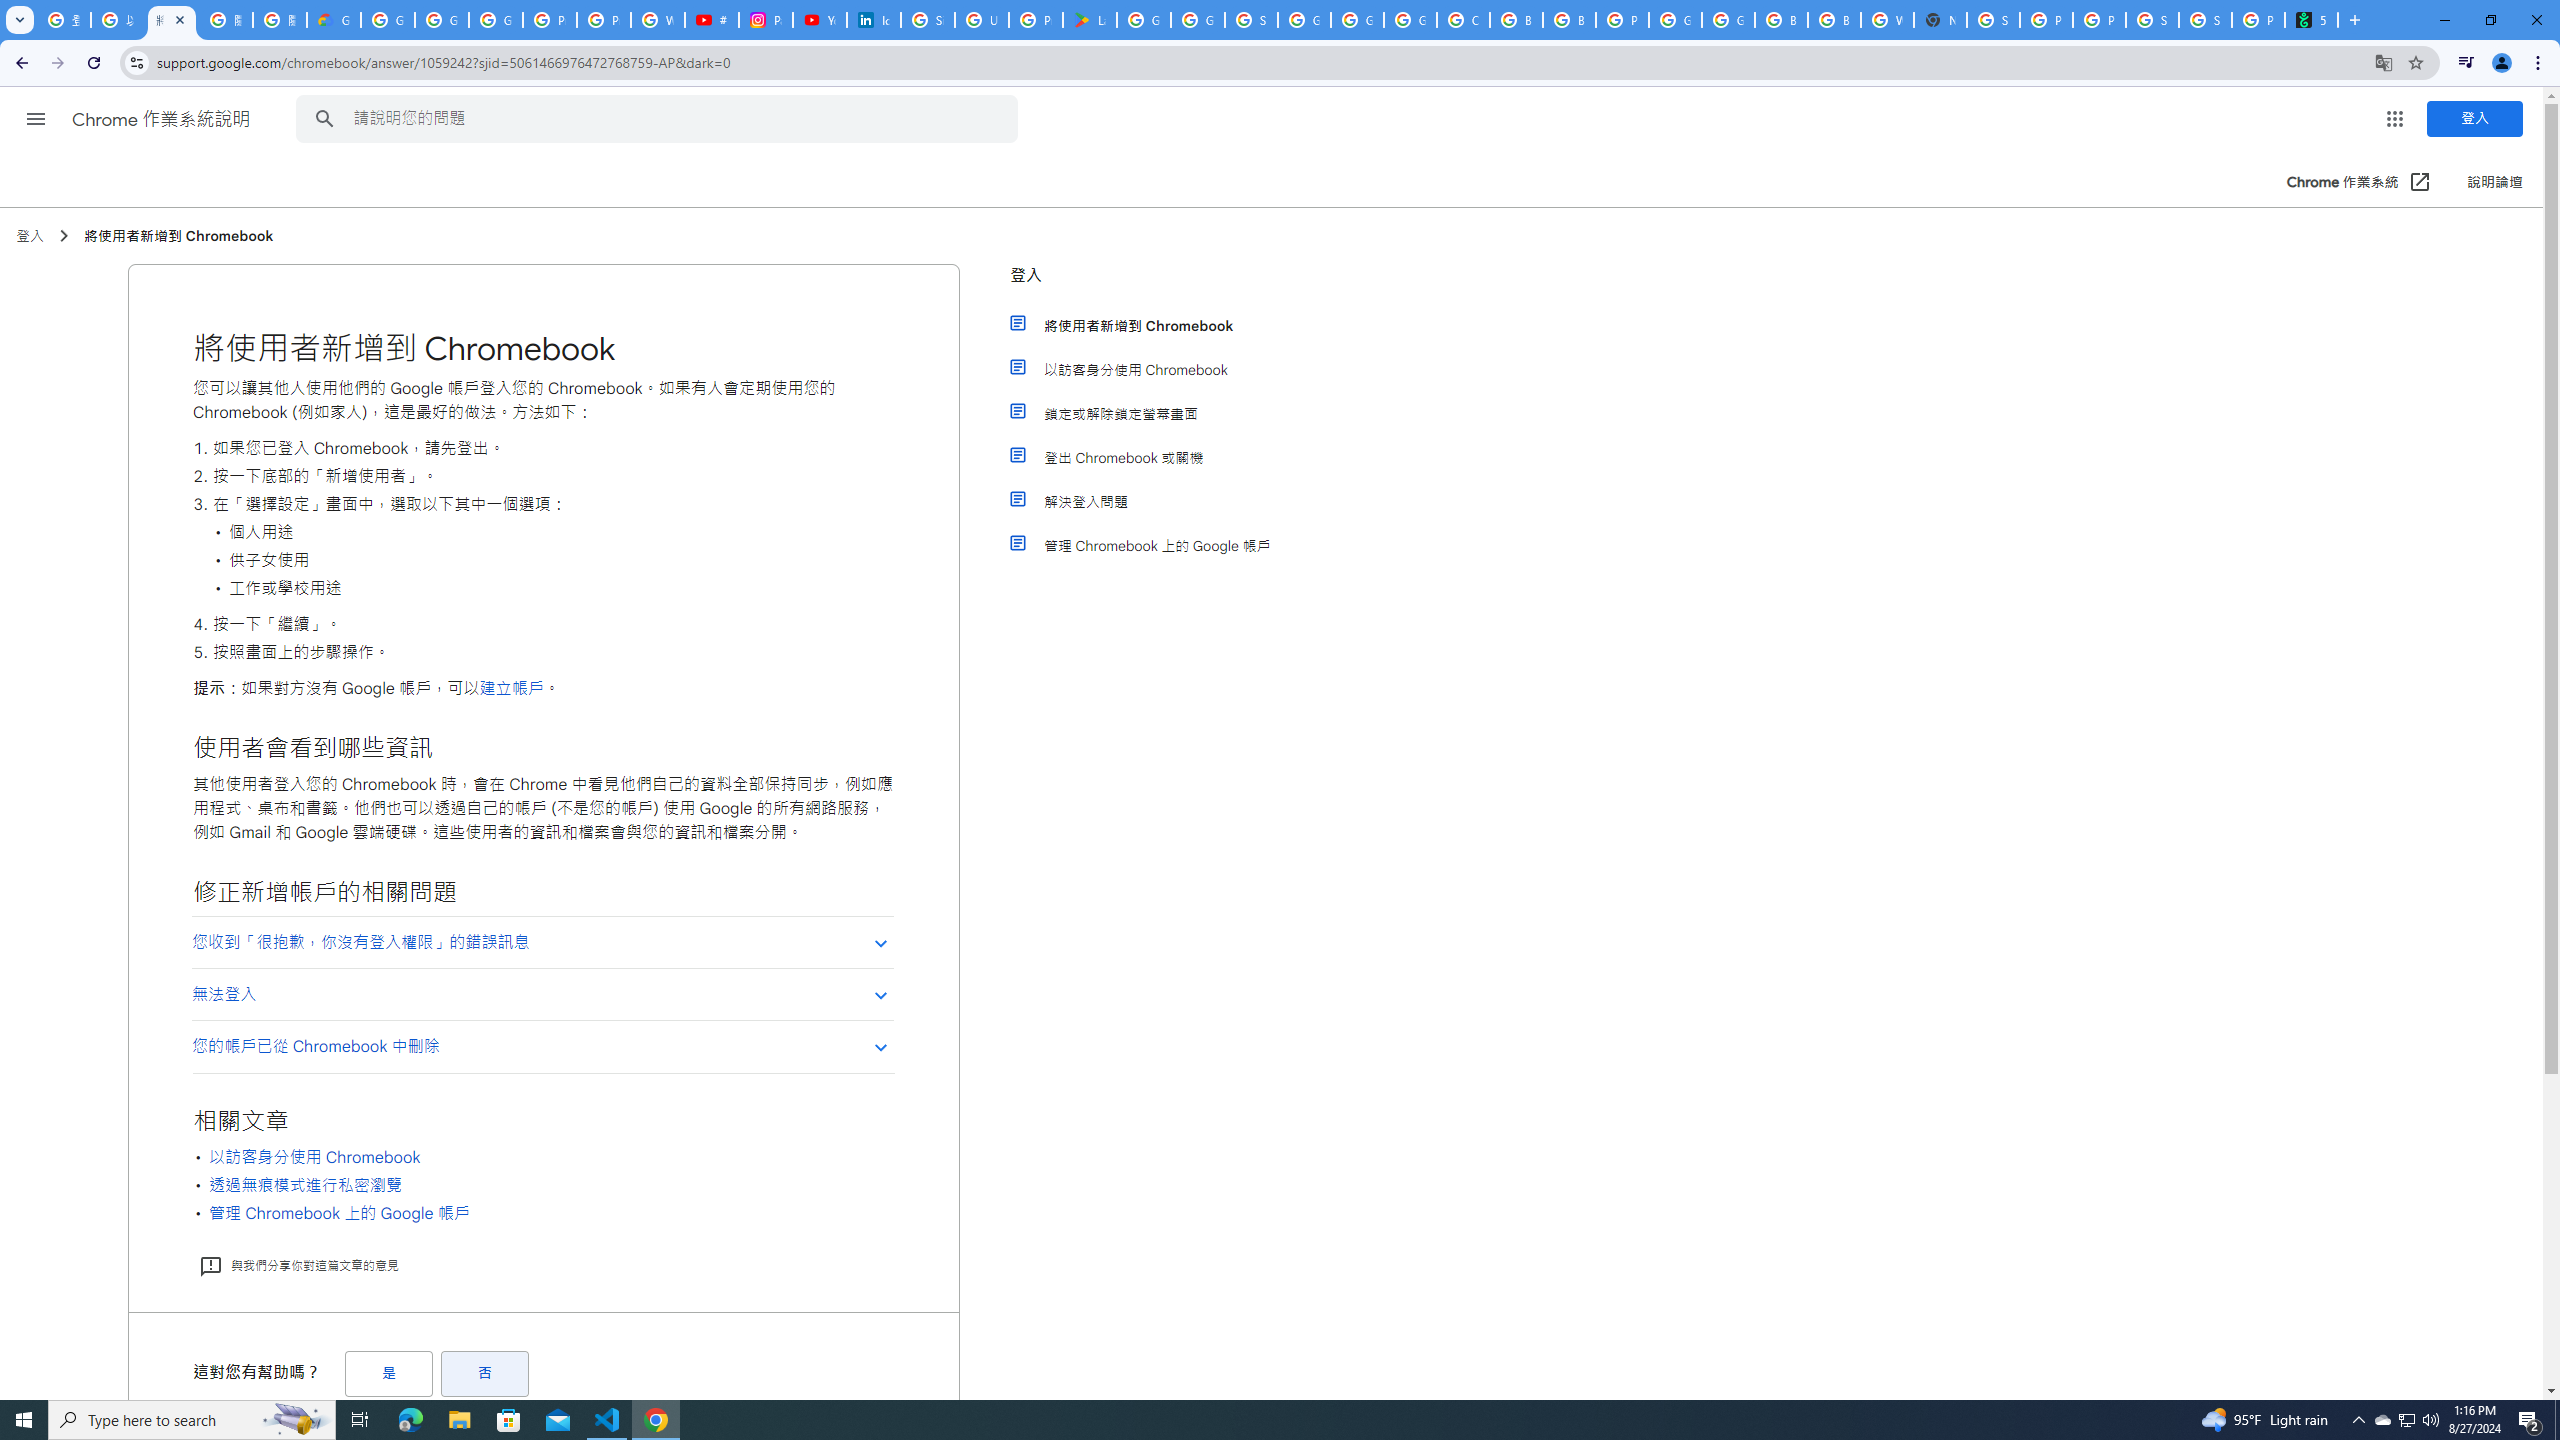 The image size is (2560, 1440). I want to click on Privacy Help Center - Policies Help, so click(604, 20).